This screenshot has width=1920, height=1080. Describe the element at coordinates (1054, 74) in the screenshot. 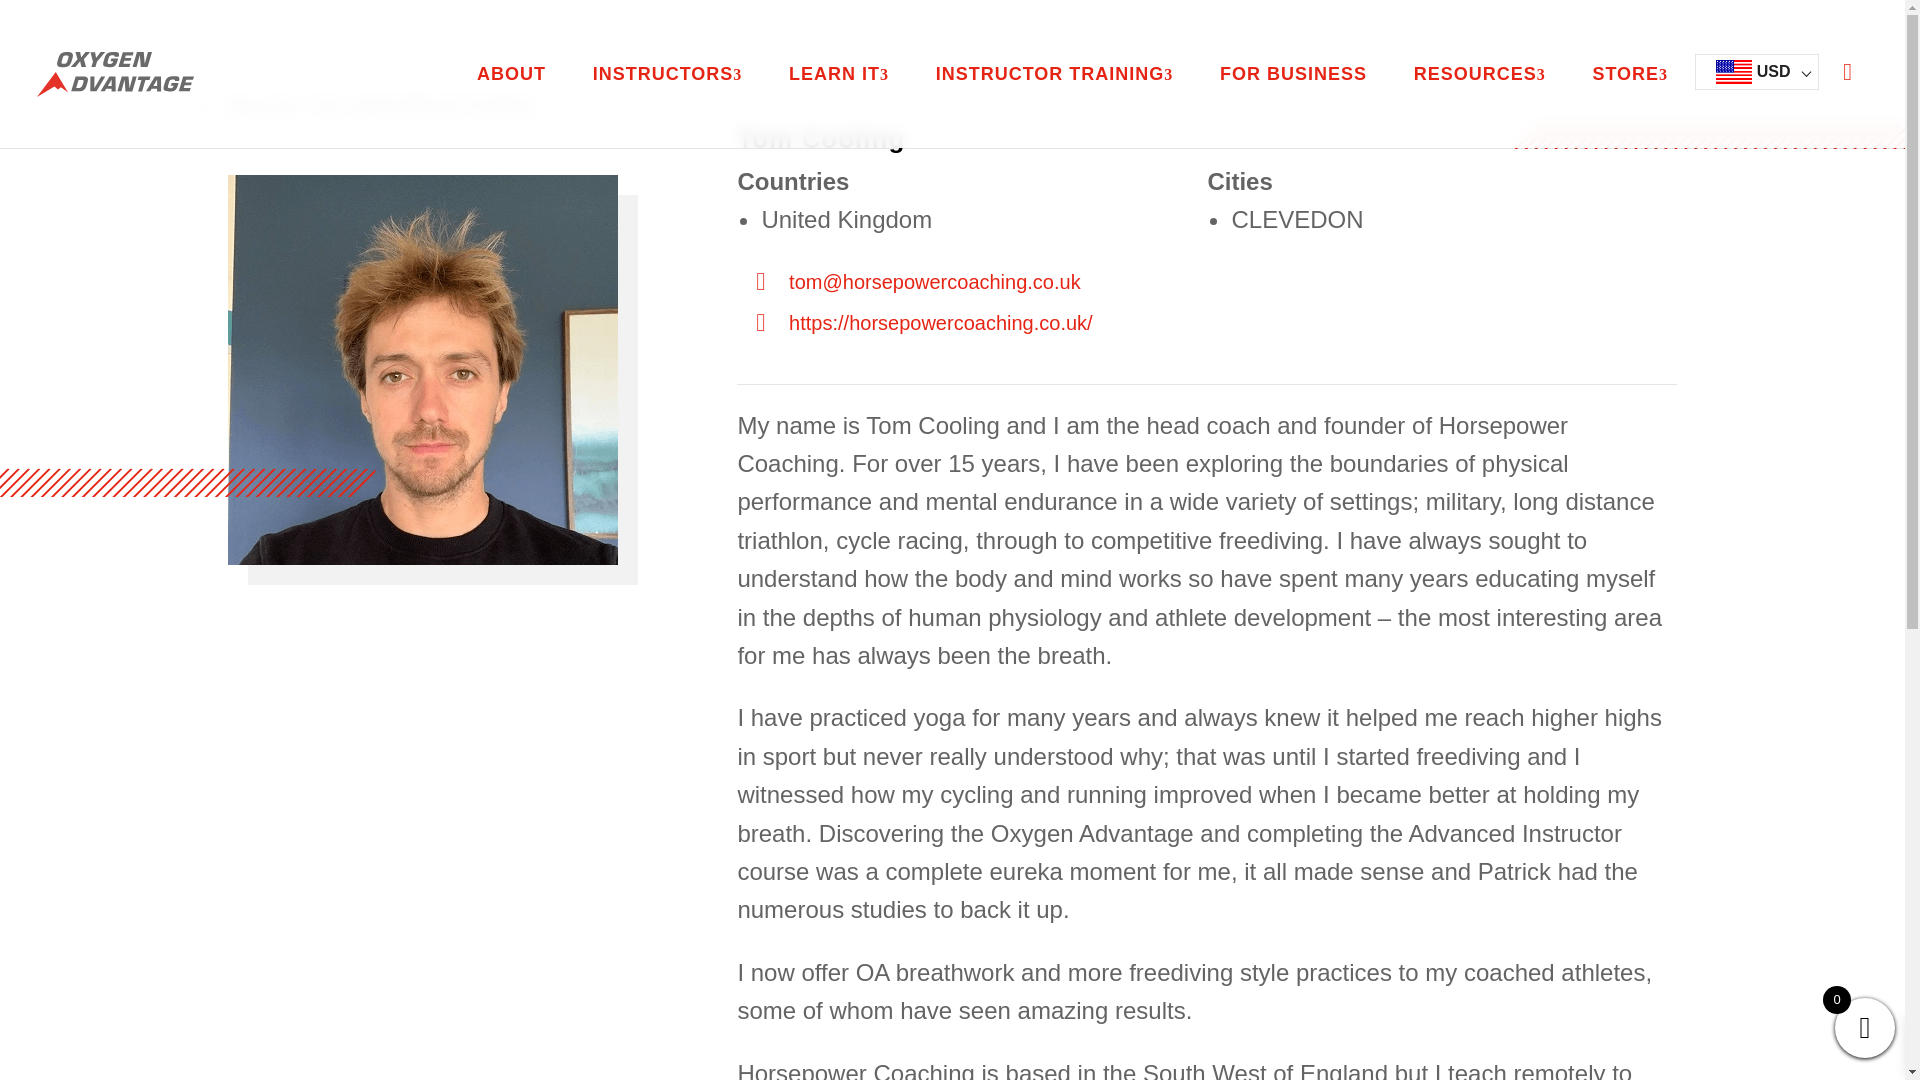

I see `INSTRUCTOR TRAINING` at that location.